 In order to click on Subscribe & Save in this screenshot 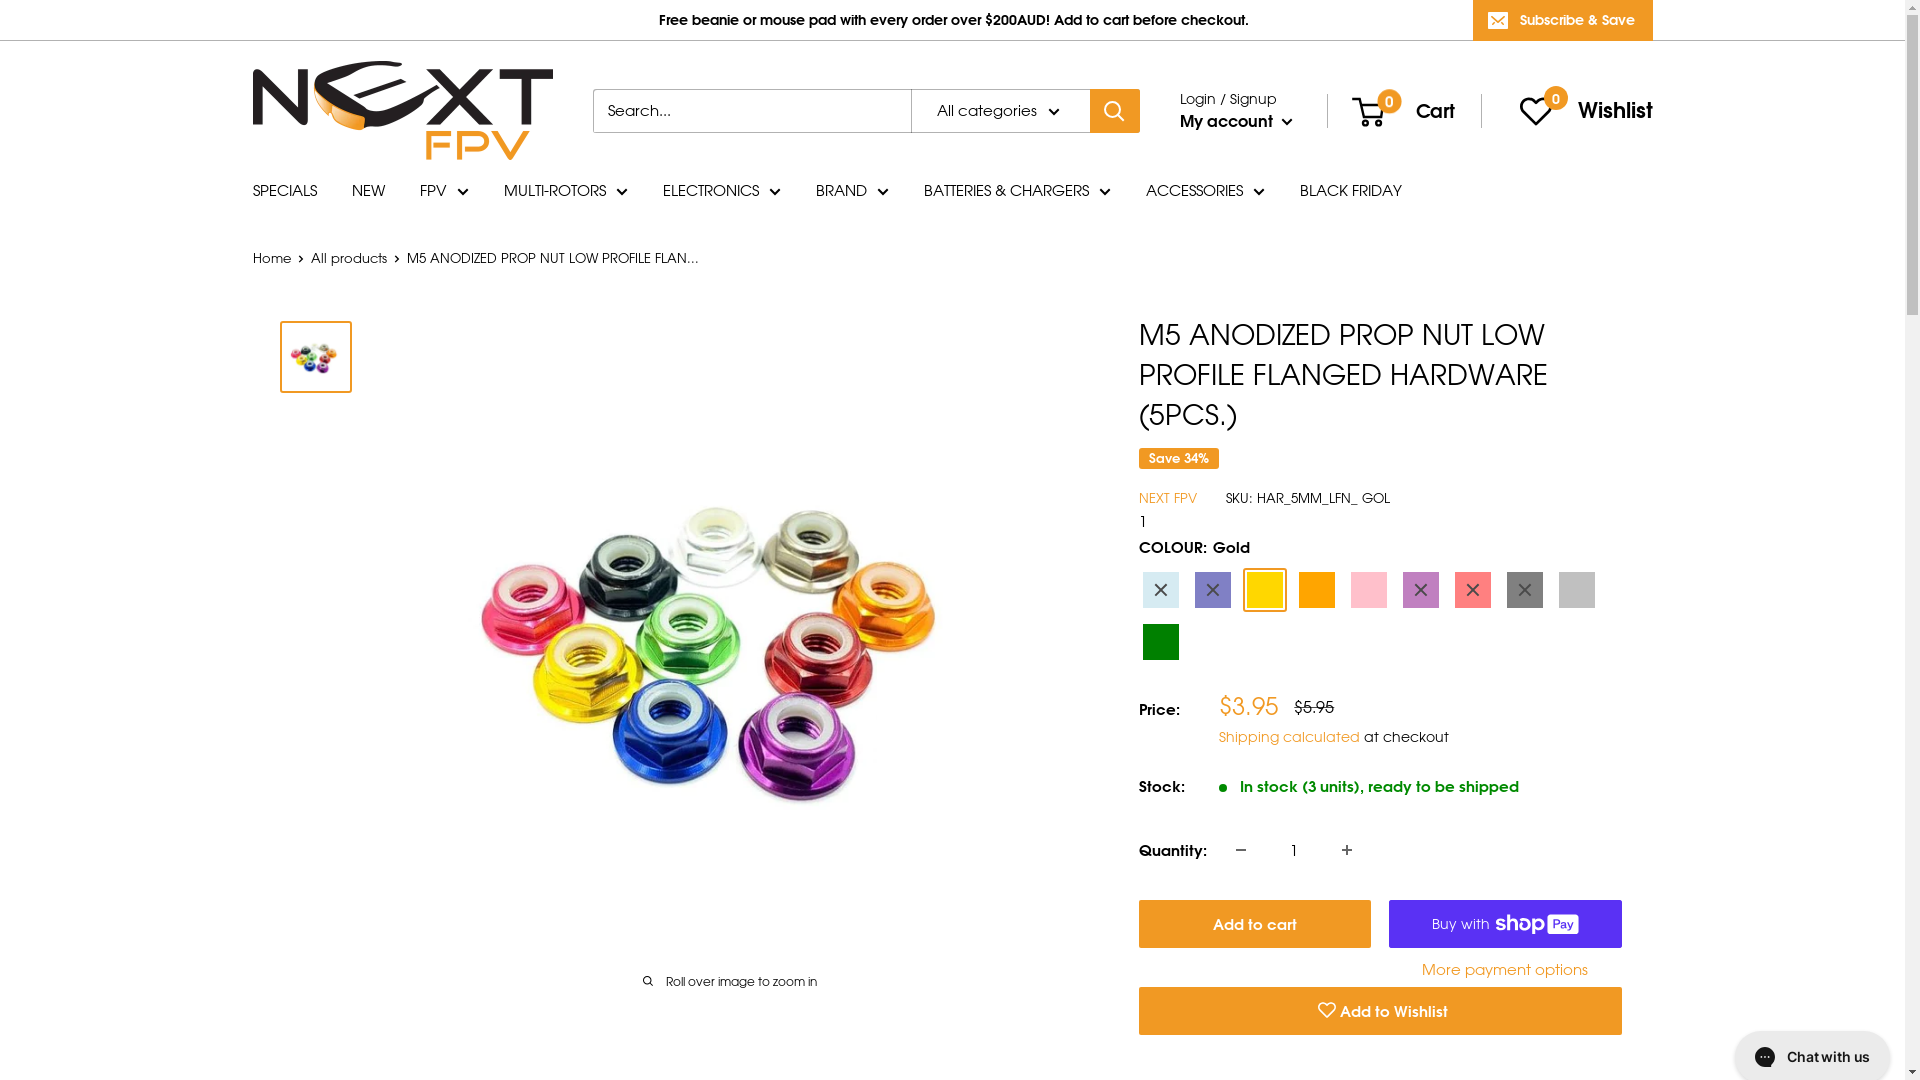, I will do `click(1562, 20)`.